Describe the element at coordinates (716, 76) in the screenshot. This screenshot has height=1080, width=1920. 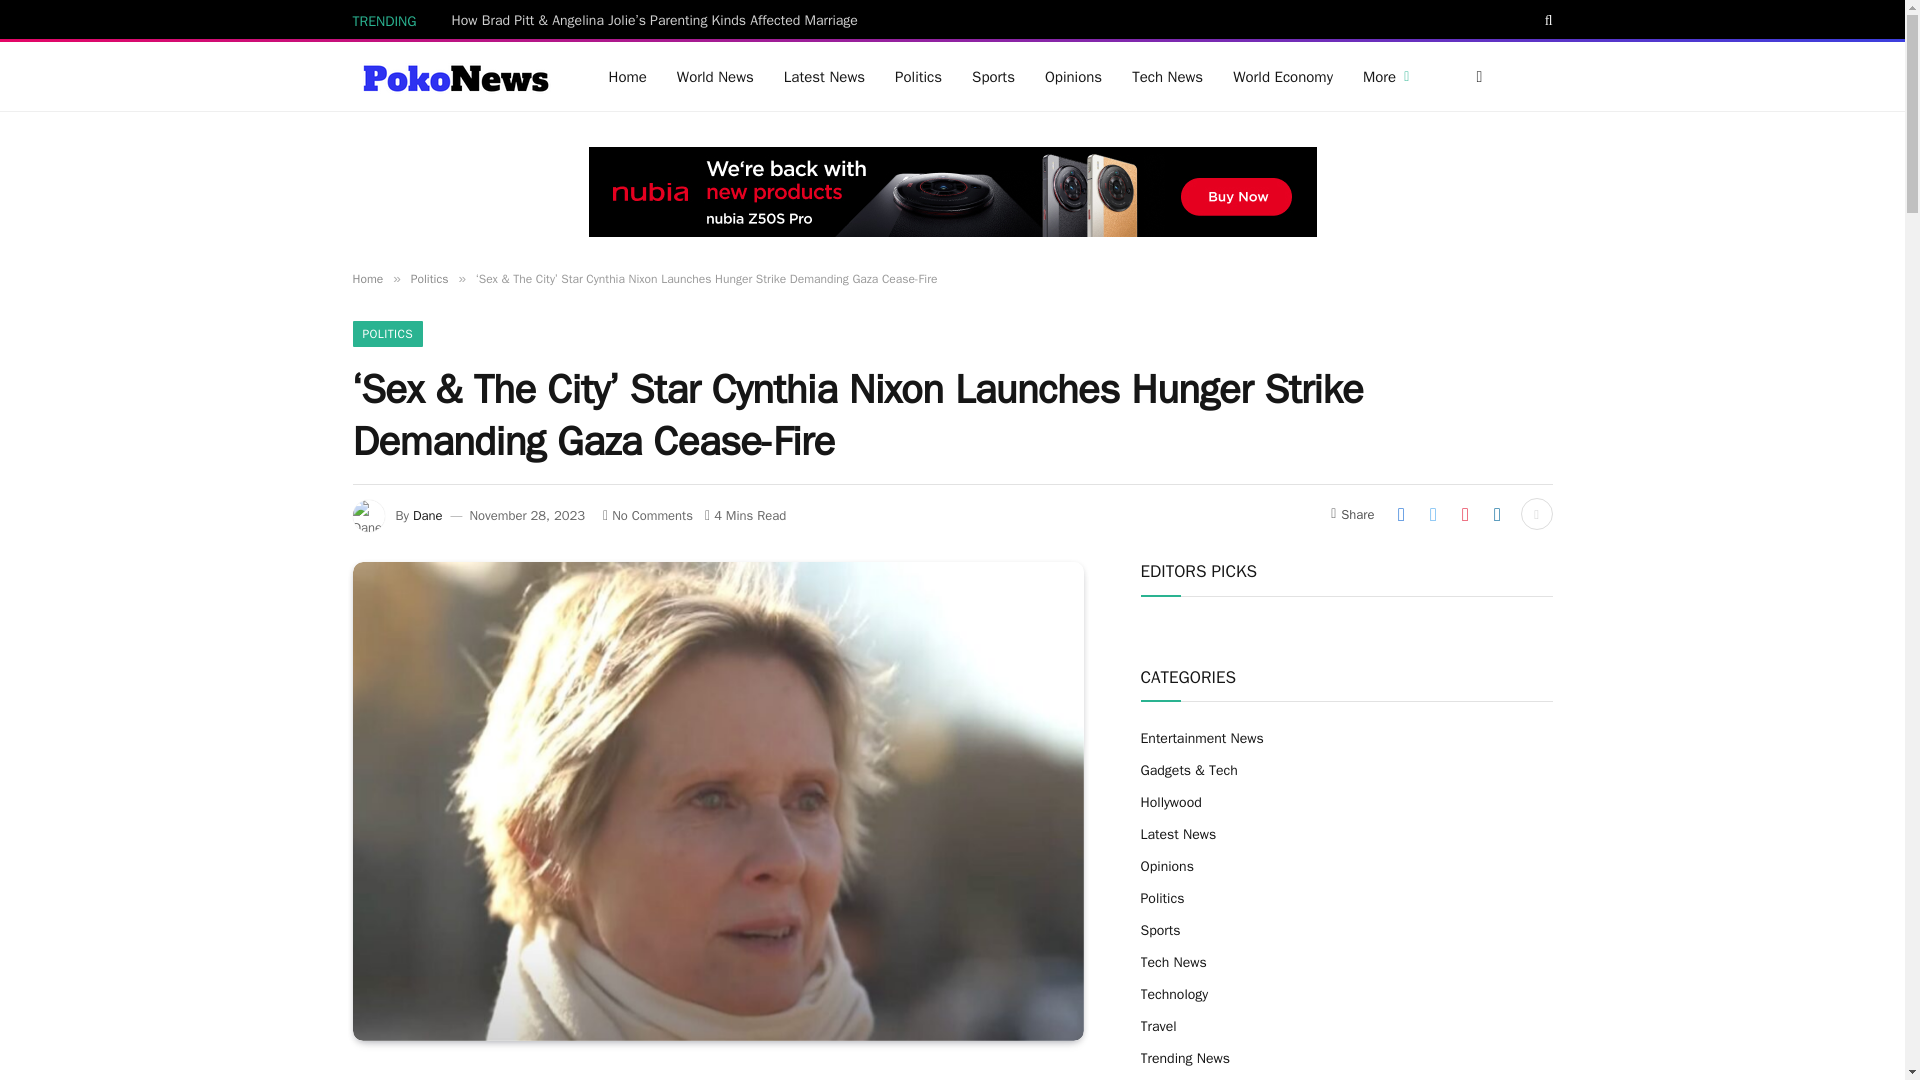
I see `World News` at that location.